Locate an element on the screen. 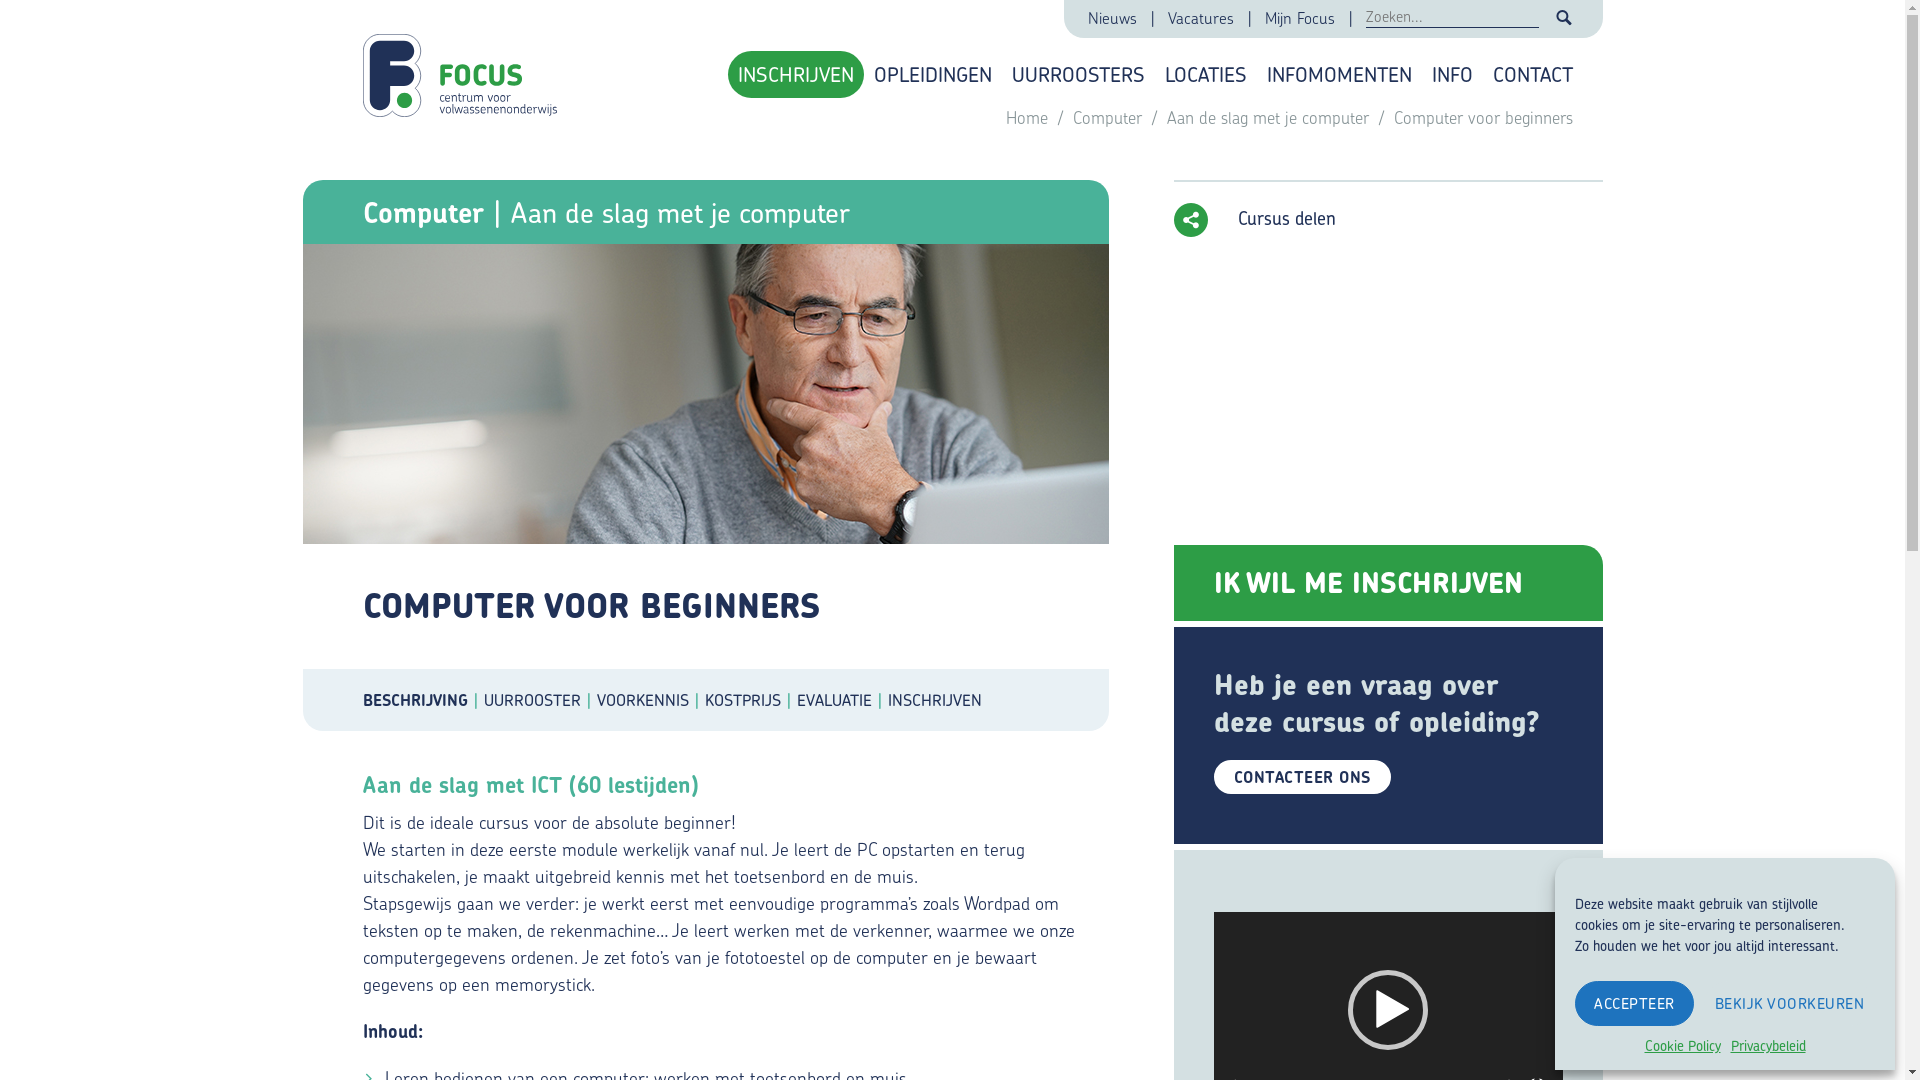 This screenshot has height=1080, width=1920. BESCHRIJVING is located at coordinates (422, 700).